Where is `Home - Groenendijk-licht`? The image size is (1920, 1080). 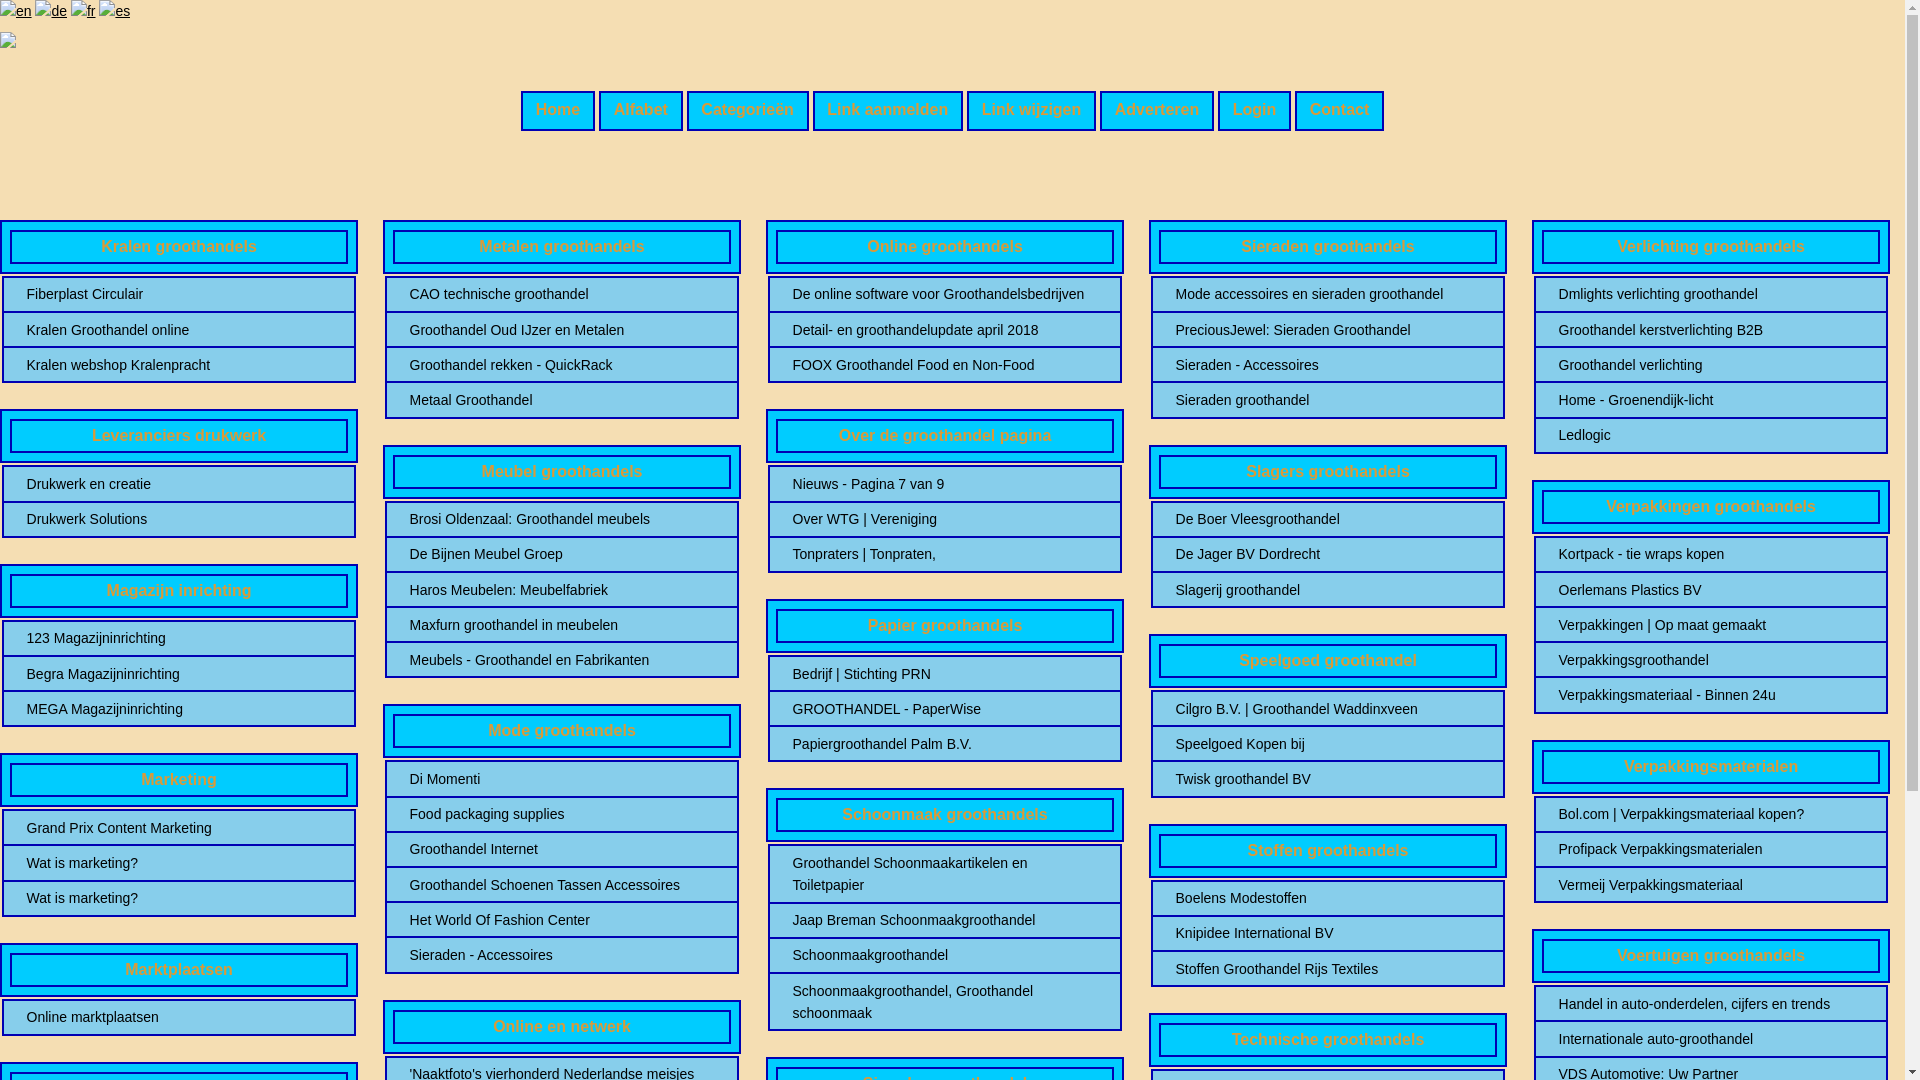 Home - Groenendijk-licht is located at coordinates (1712, 400).